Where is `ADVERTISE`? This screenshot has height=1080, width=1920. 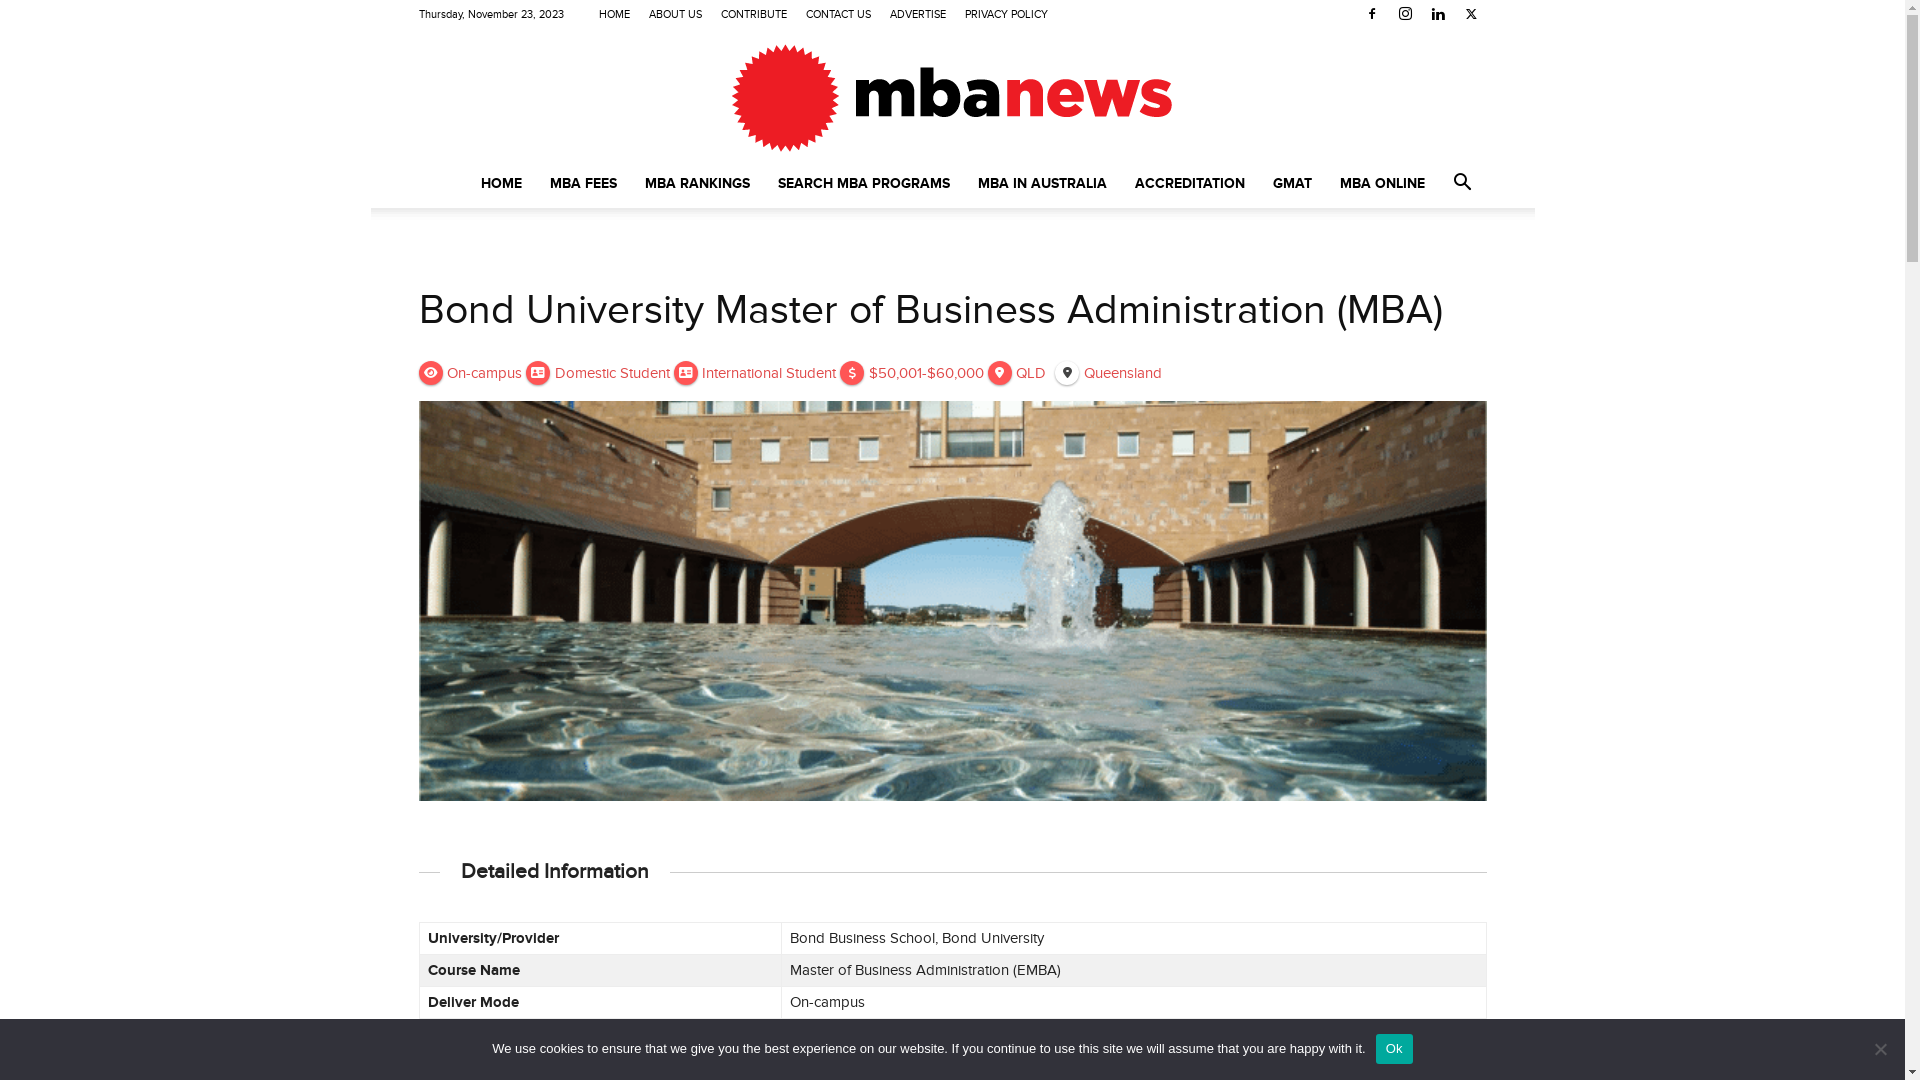 ADVERTISE is located at coordinates (918, 14).